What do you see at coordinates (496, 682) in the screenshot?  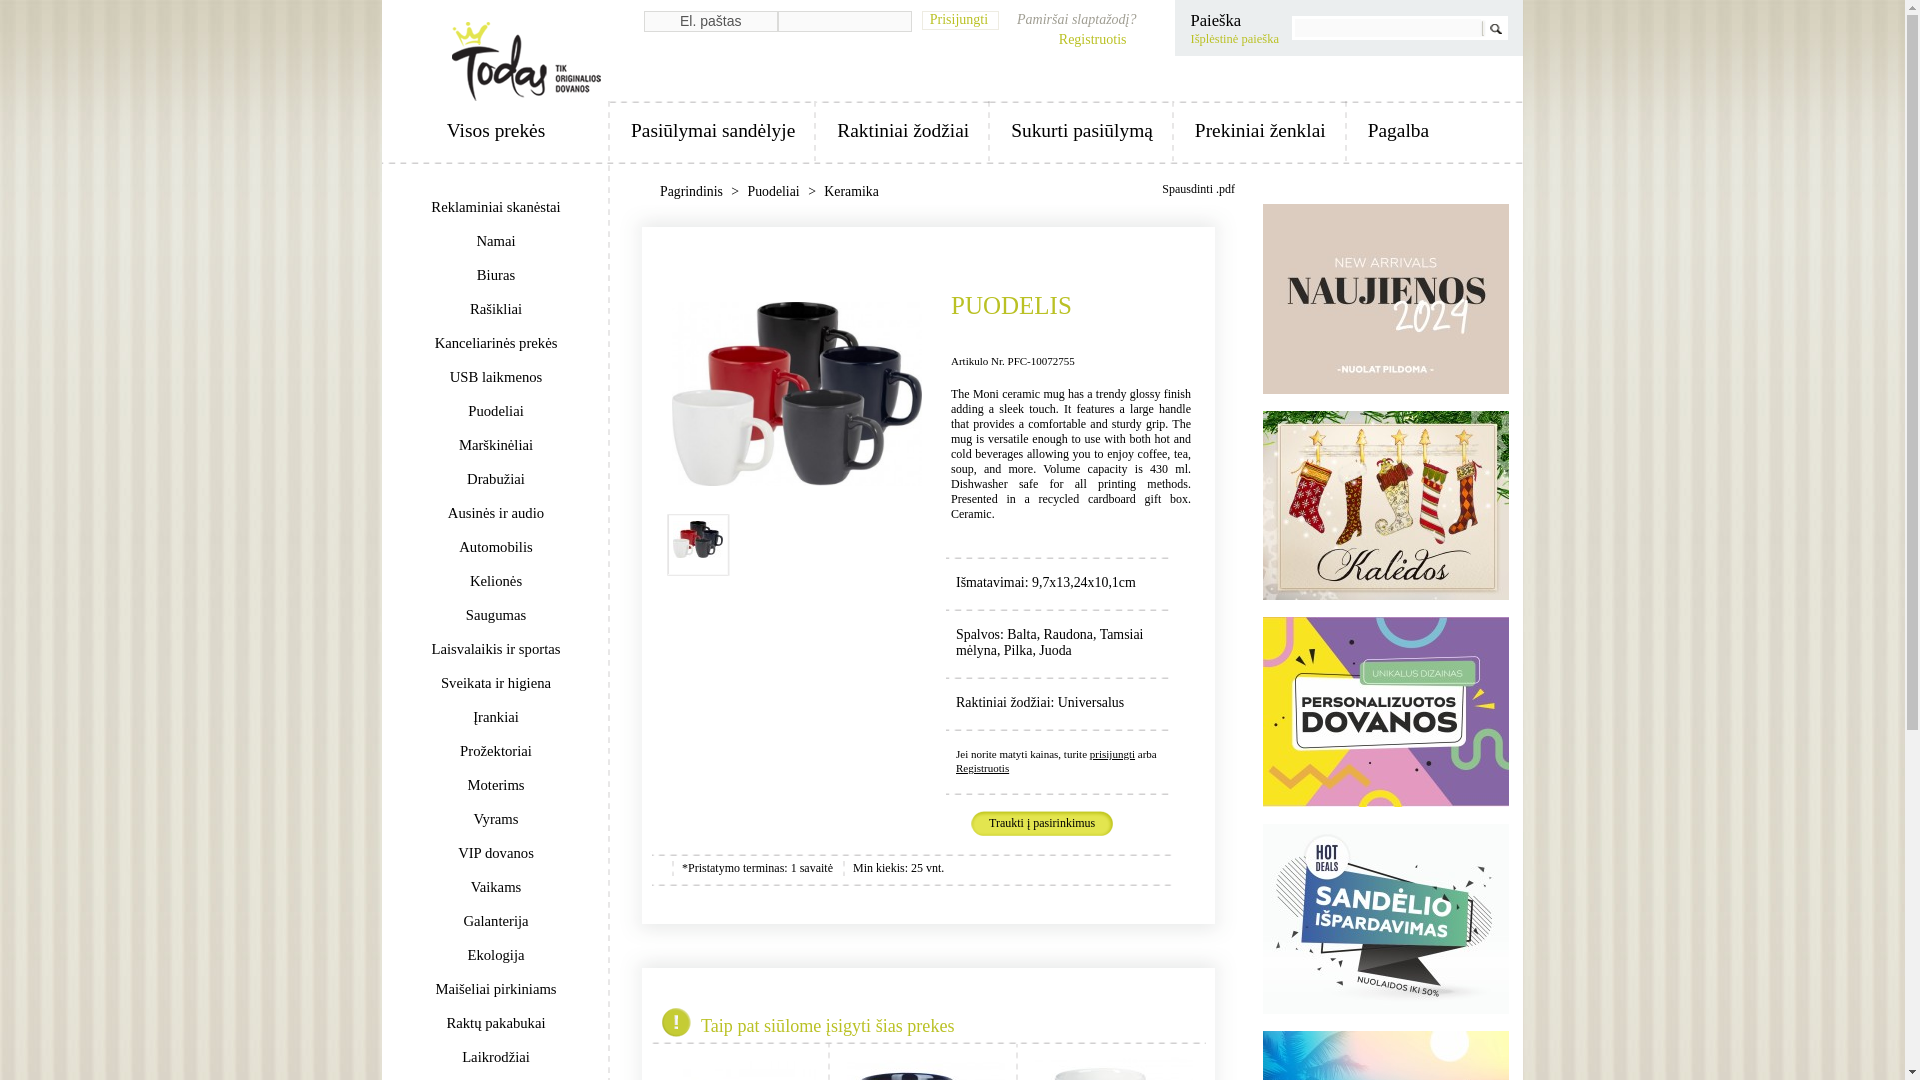 I see `Sveikata ir higiena` at bounding box center [496, 682].